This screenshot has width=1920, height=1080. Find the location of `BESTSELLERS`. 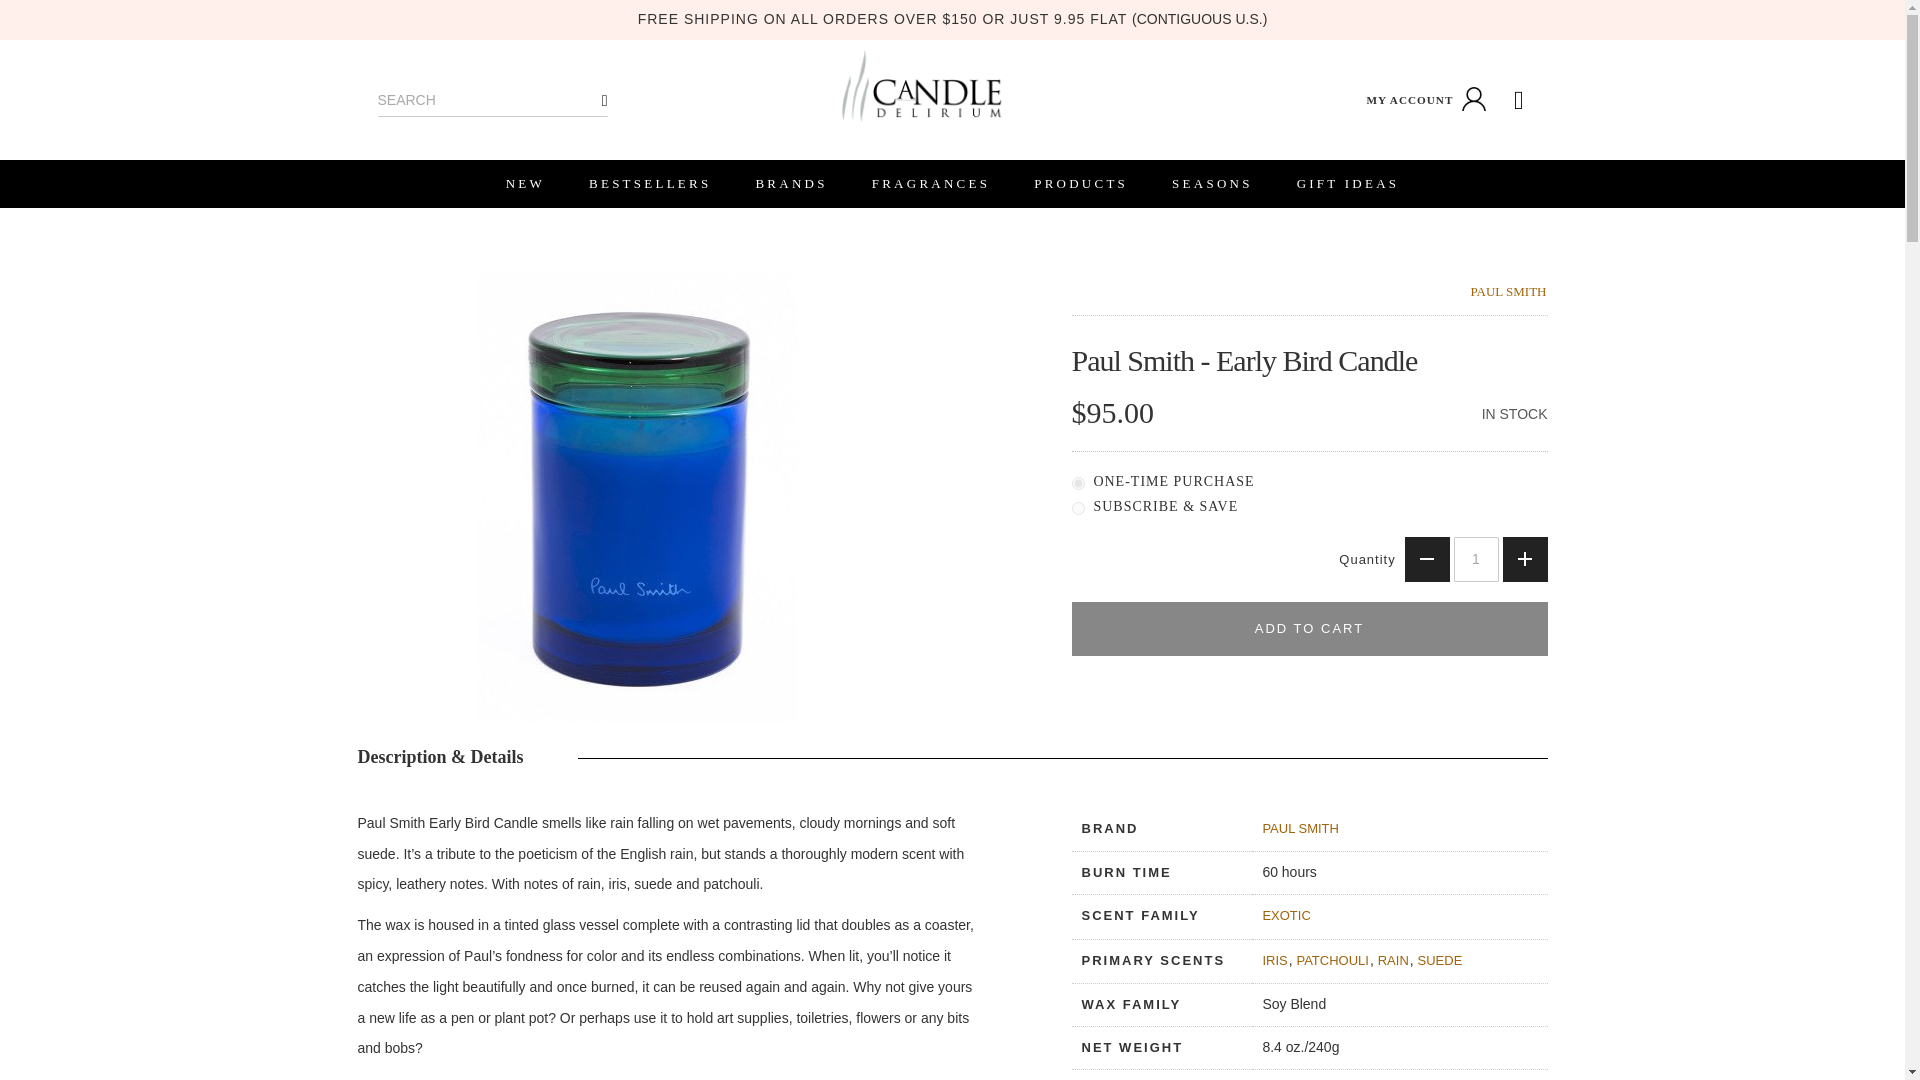

BESTSELLERS is located at coordinates (650, 184).